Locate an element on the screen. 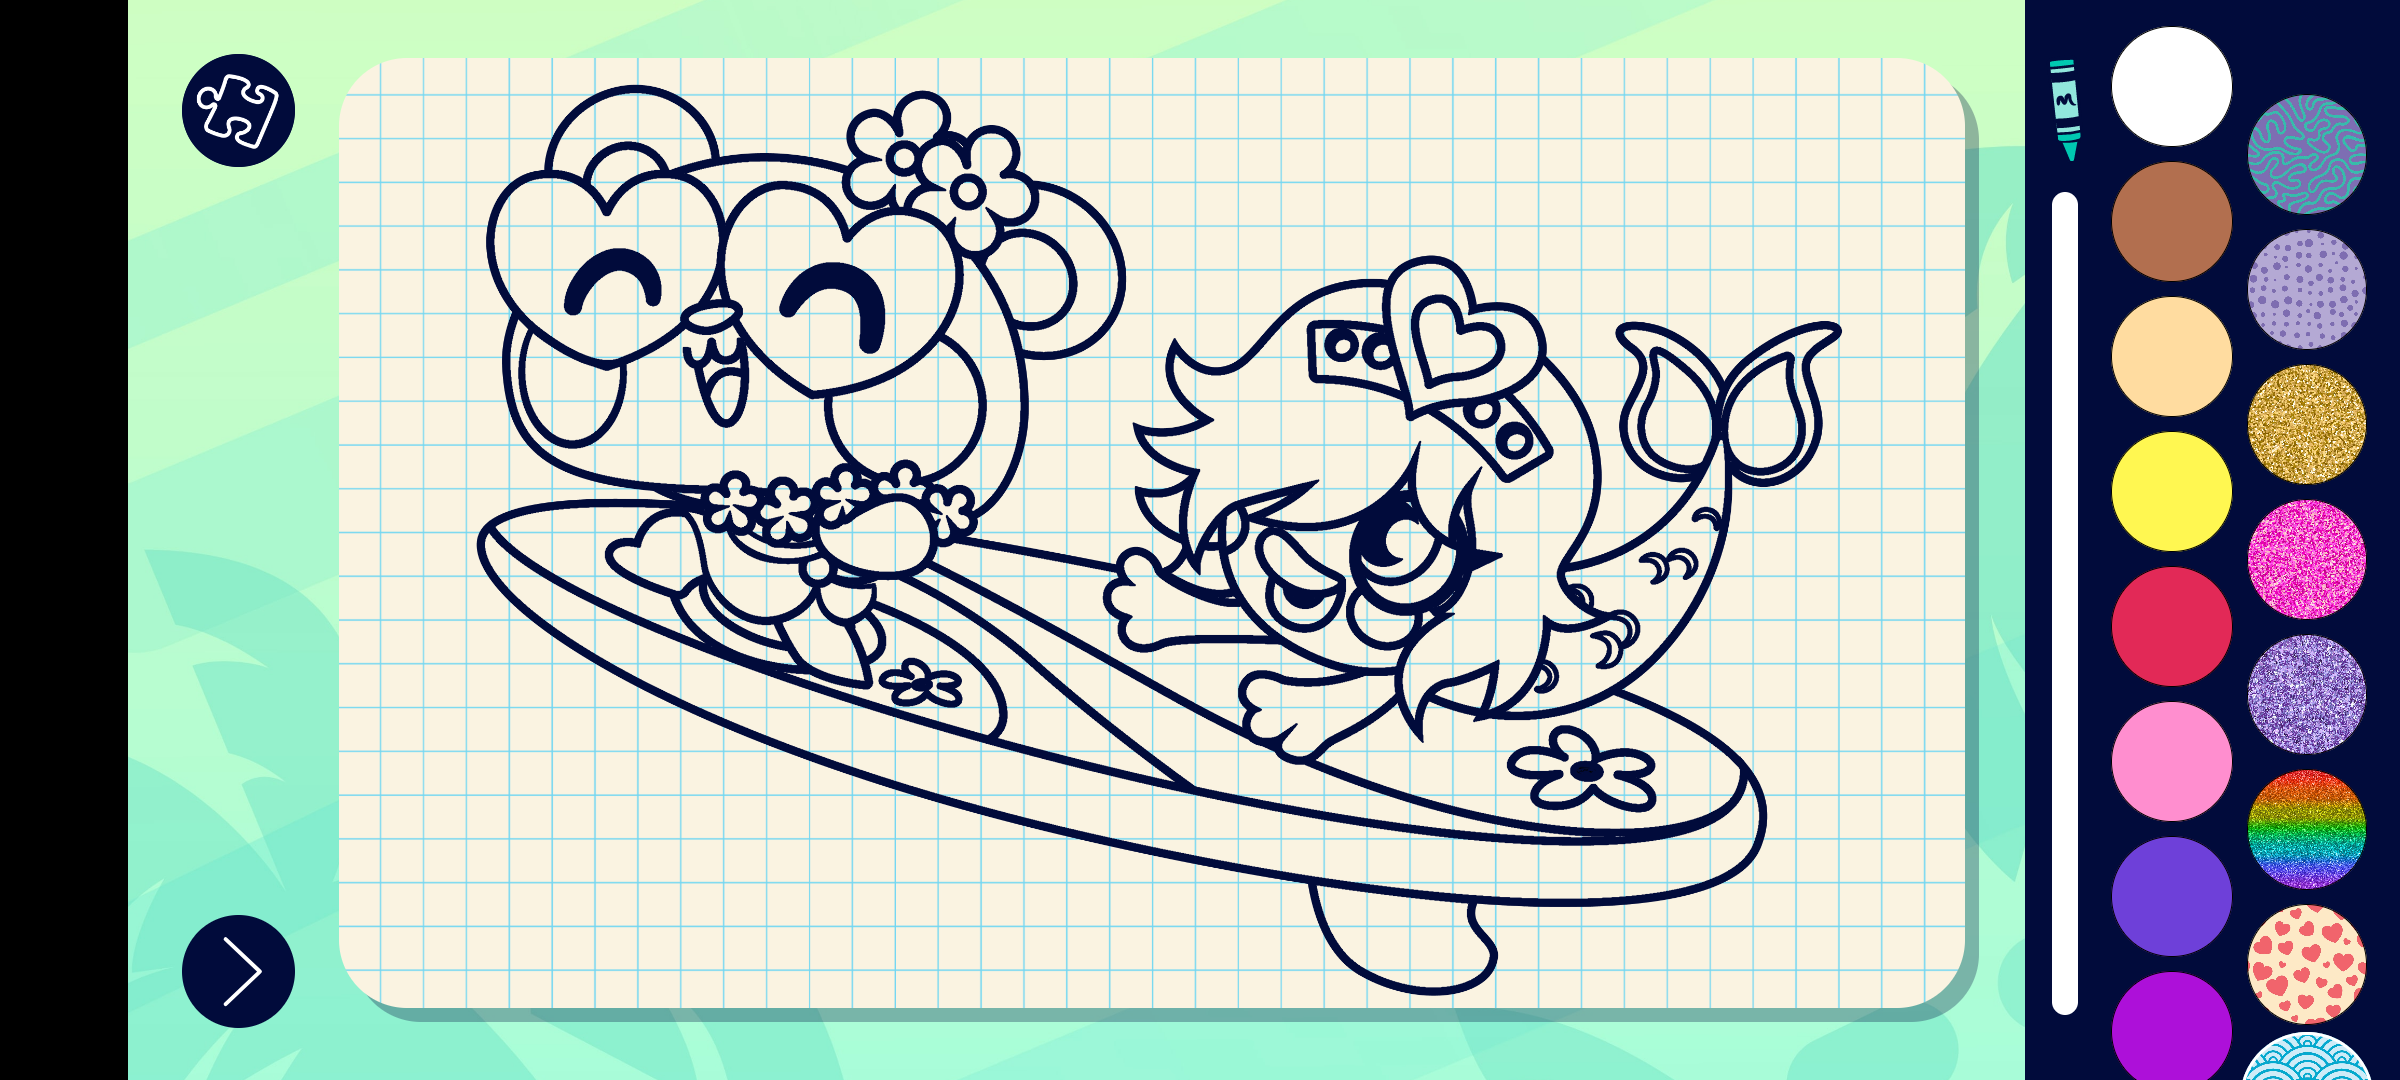 This screenshot has height=1080, width=2400. coloring background is located at coordinates (2308, 154).